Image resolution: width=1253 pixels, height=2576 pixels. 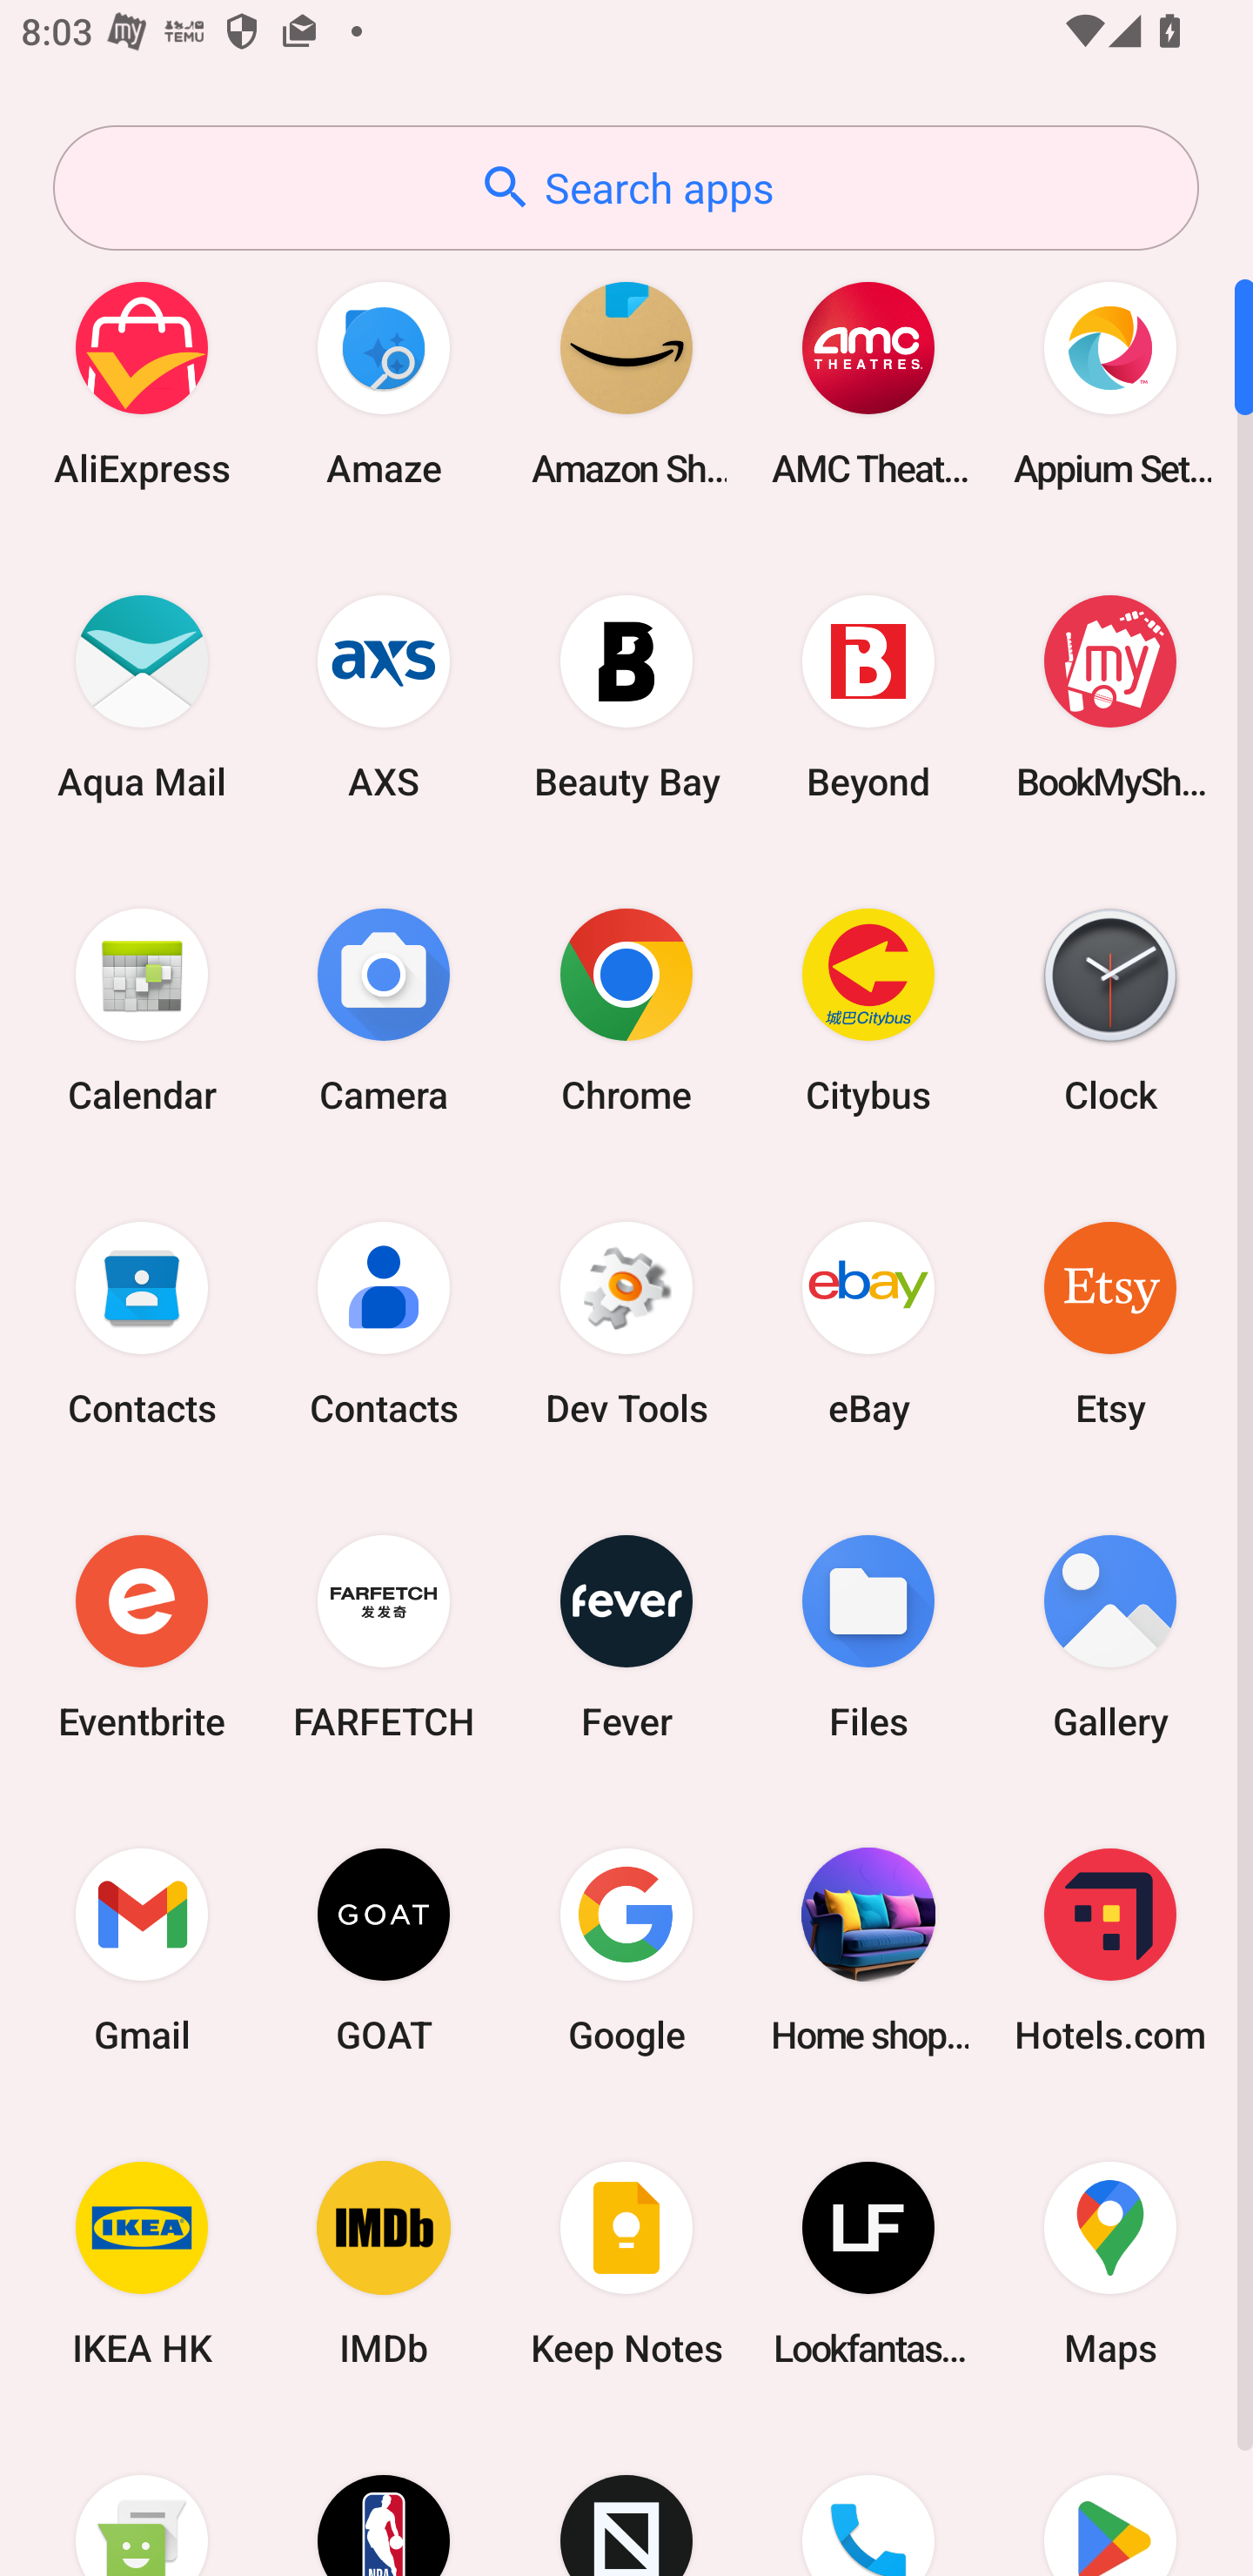 I want to click on Contacts, so click(x=384, y=1323).